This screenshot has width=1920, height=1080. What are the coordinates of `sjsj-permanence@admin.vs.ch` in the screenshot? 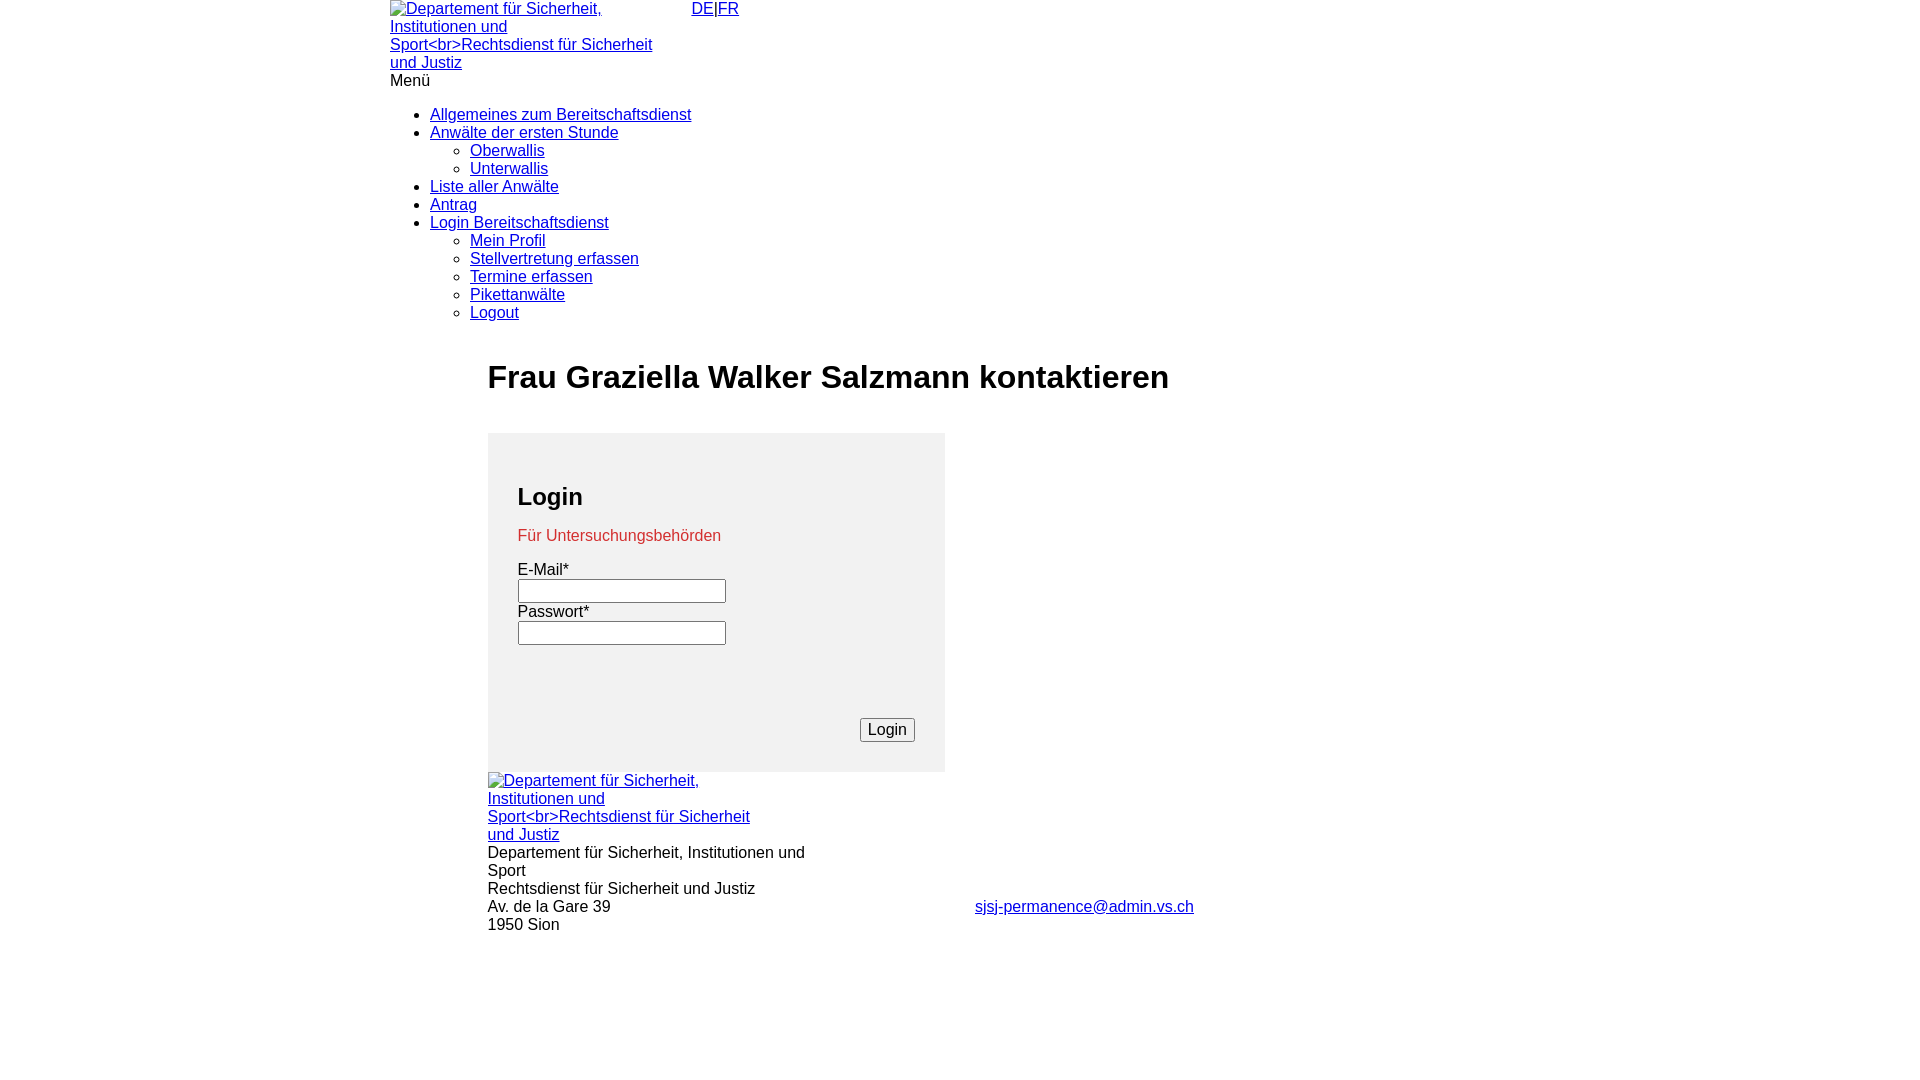 It's located at (1084, 906).